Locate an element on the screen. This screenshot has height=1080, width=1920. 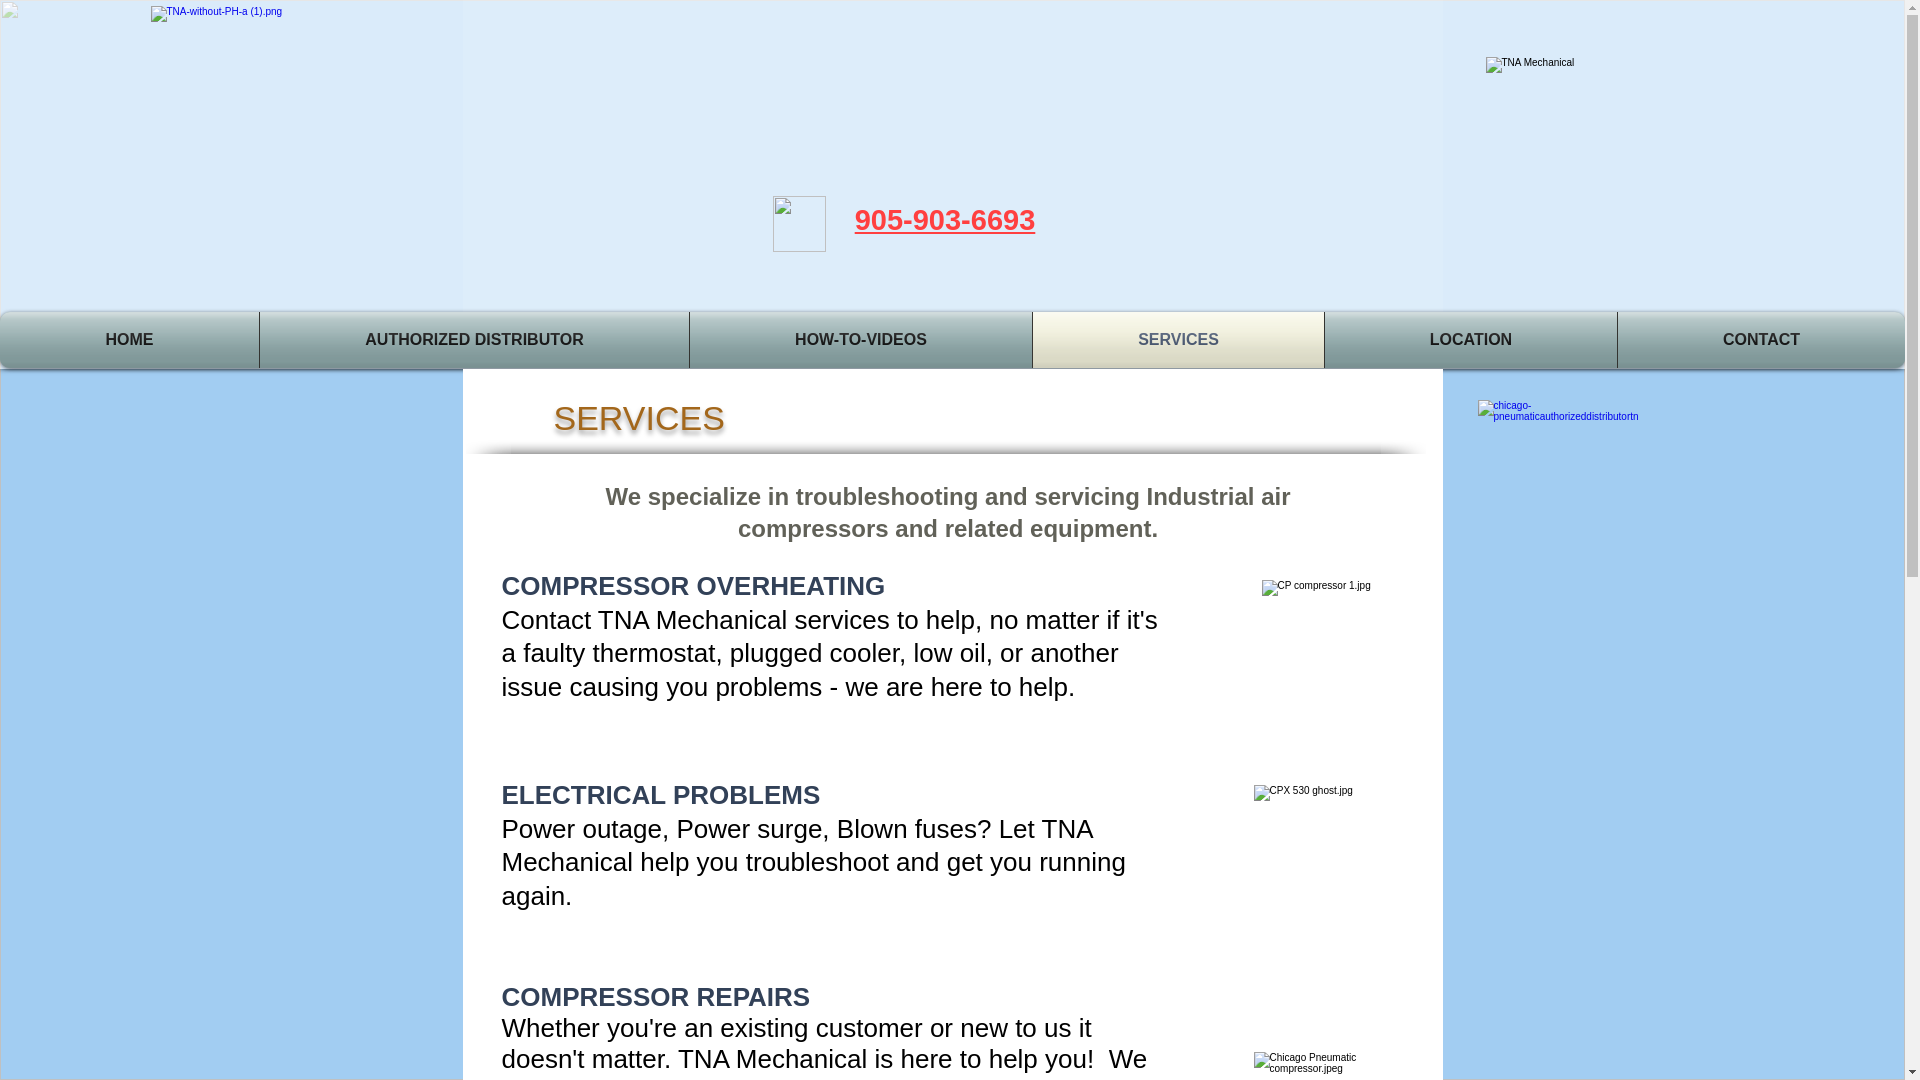
905-903-6693 is located at coordinates (945, 220).